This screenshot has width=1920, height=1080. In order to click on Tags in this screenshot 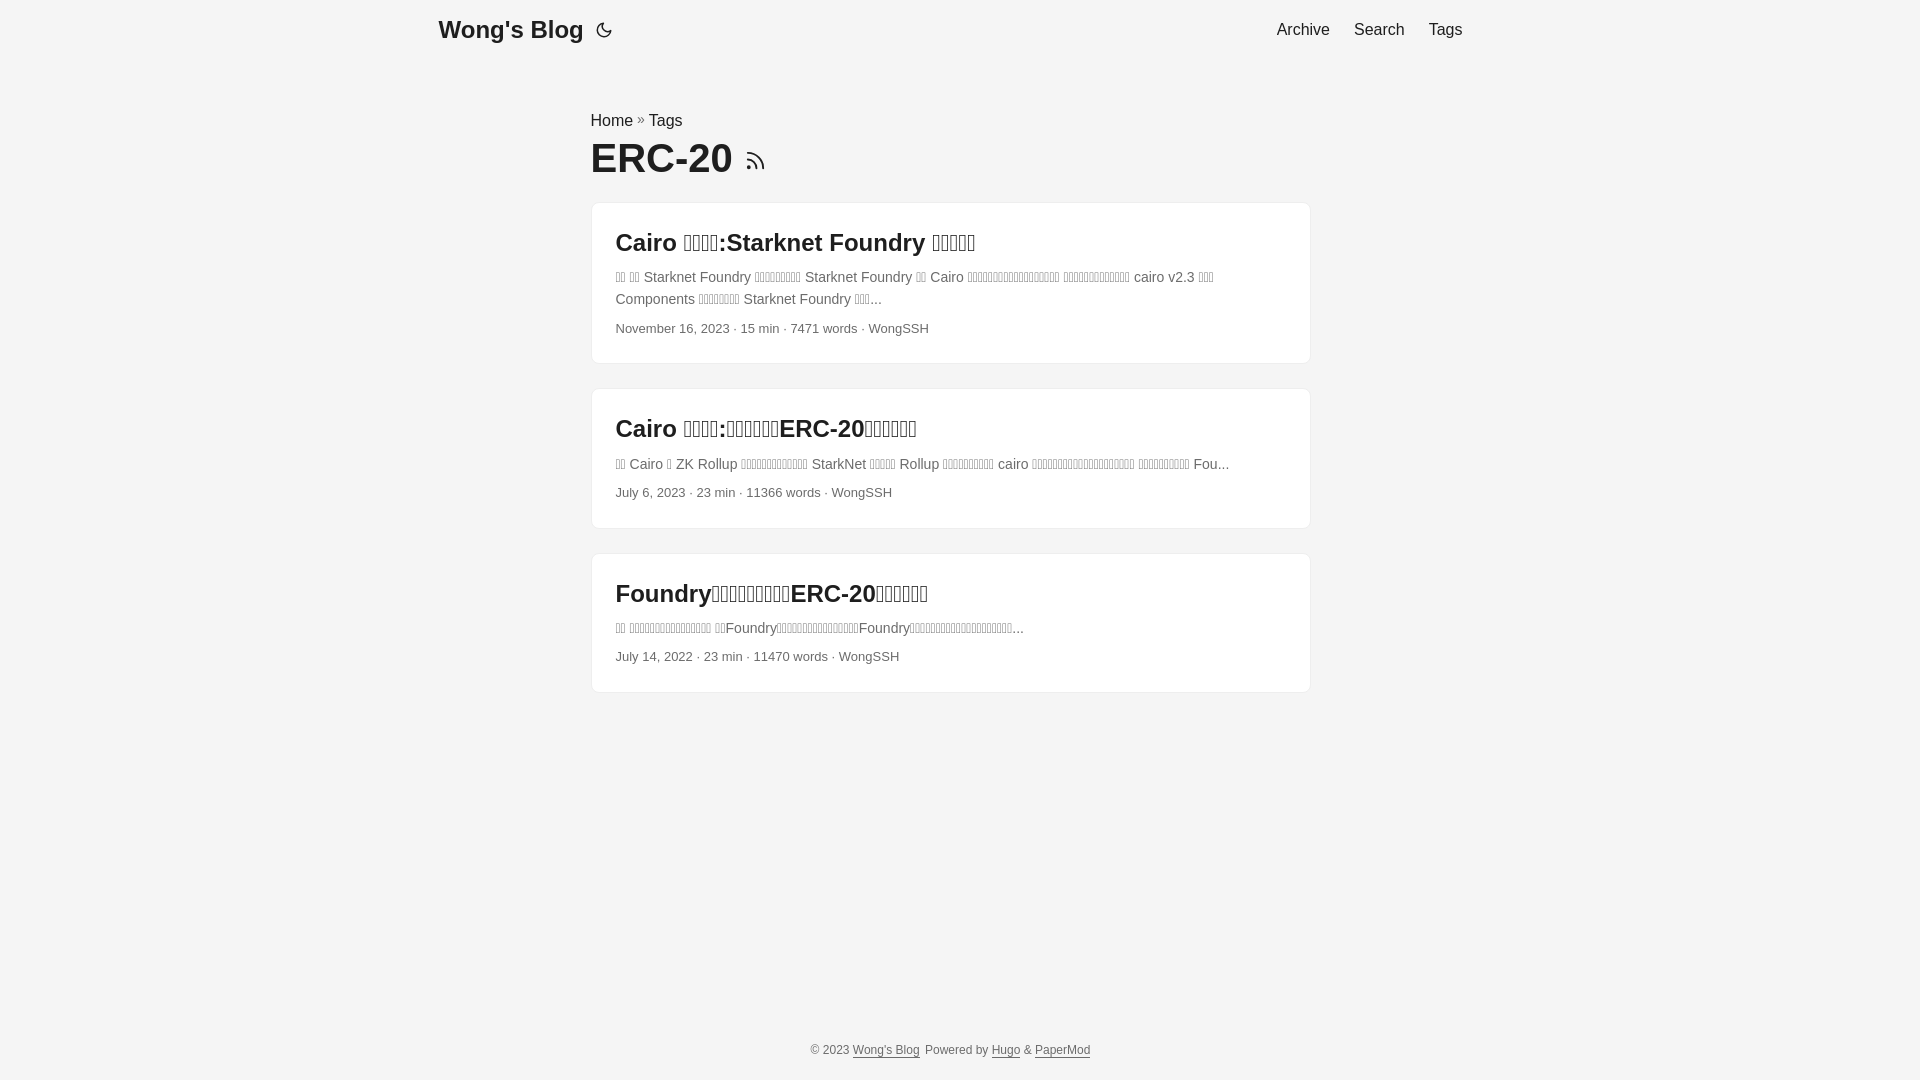, I will do `click(666, 121)`.